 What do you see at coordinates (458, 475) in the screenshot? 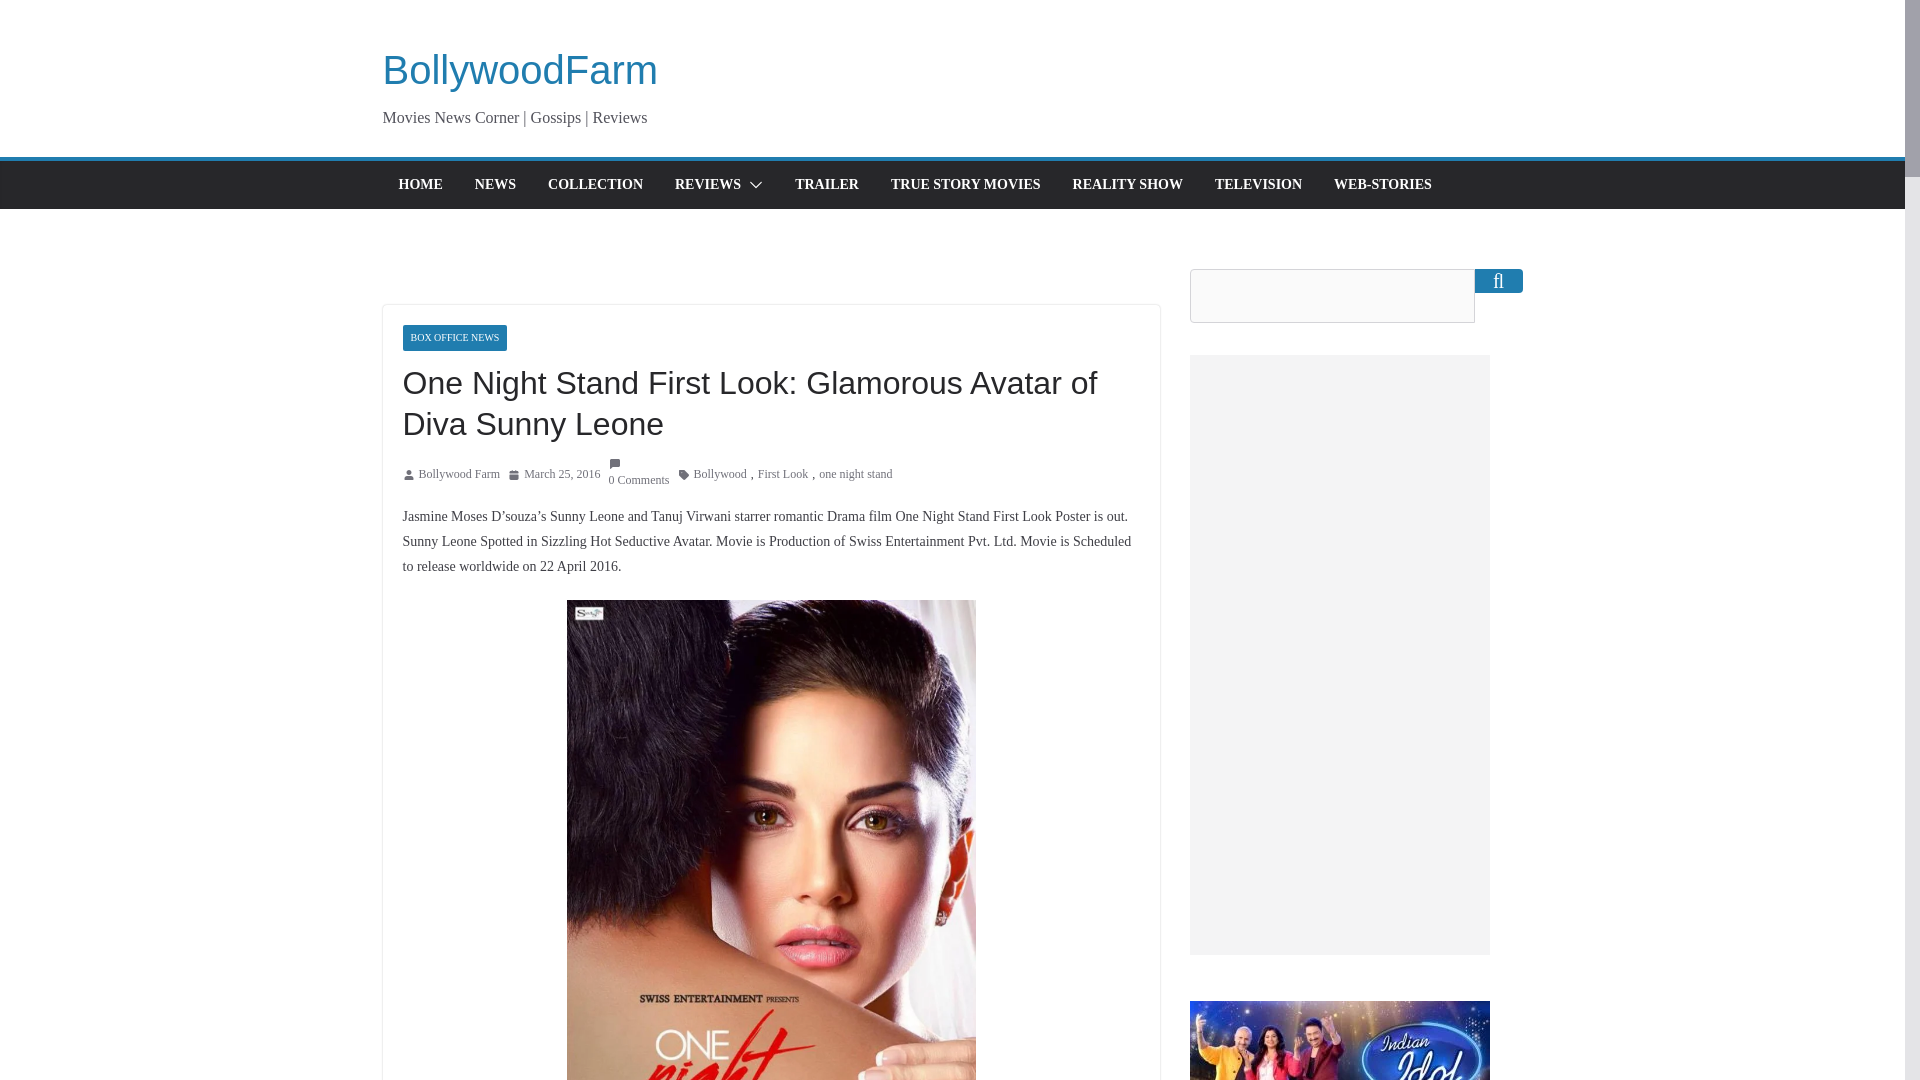
I see `Bollywood Farm` at bounding box center [458, 475].